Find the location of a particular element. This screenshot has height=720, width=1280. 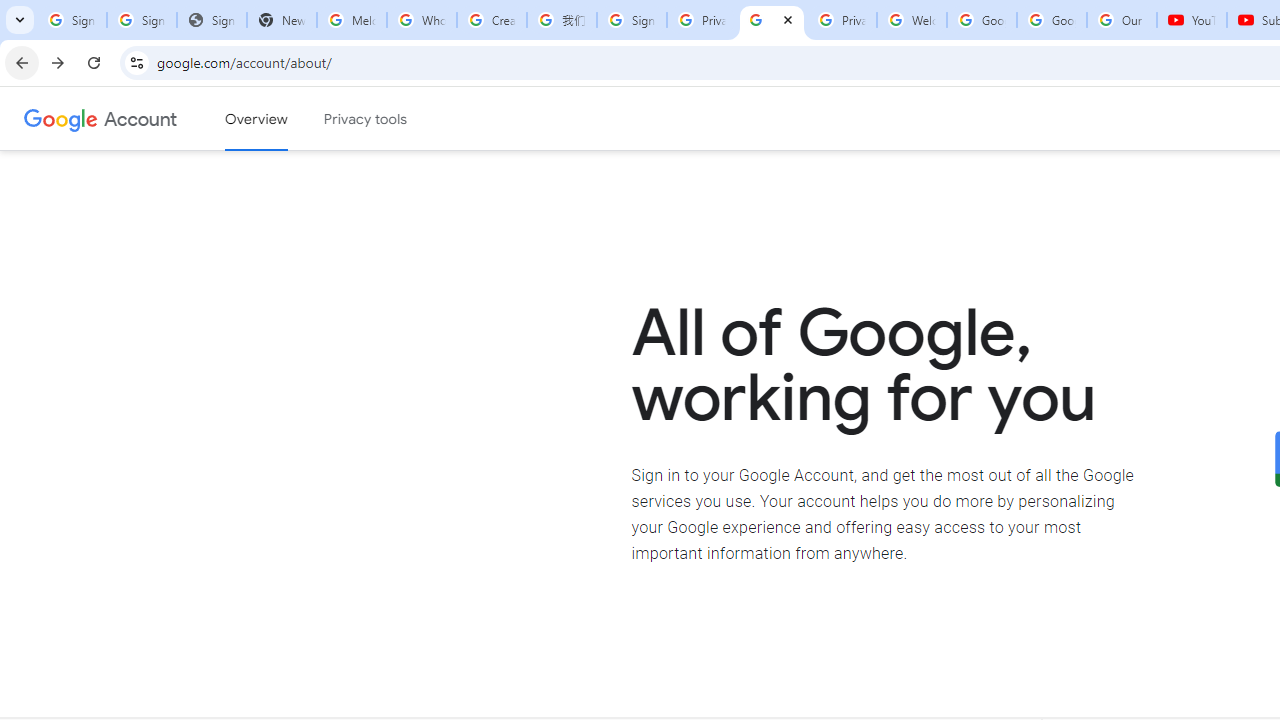

Google Account is located at coordinates (1052, 20).